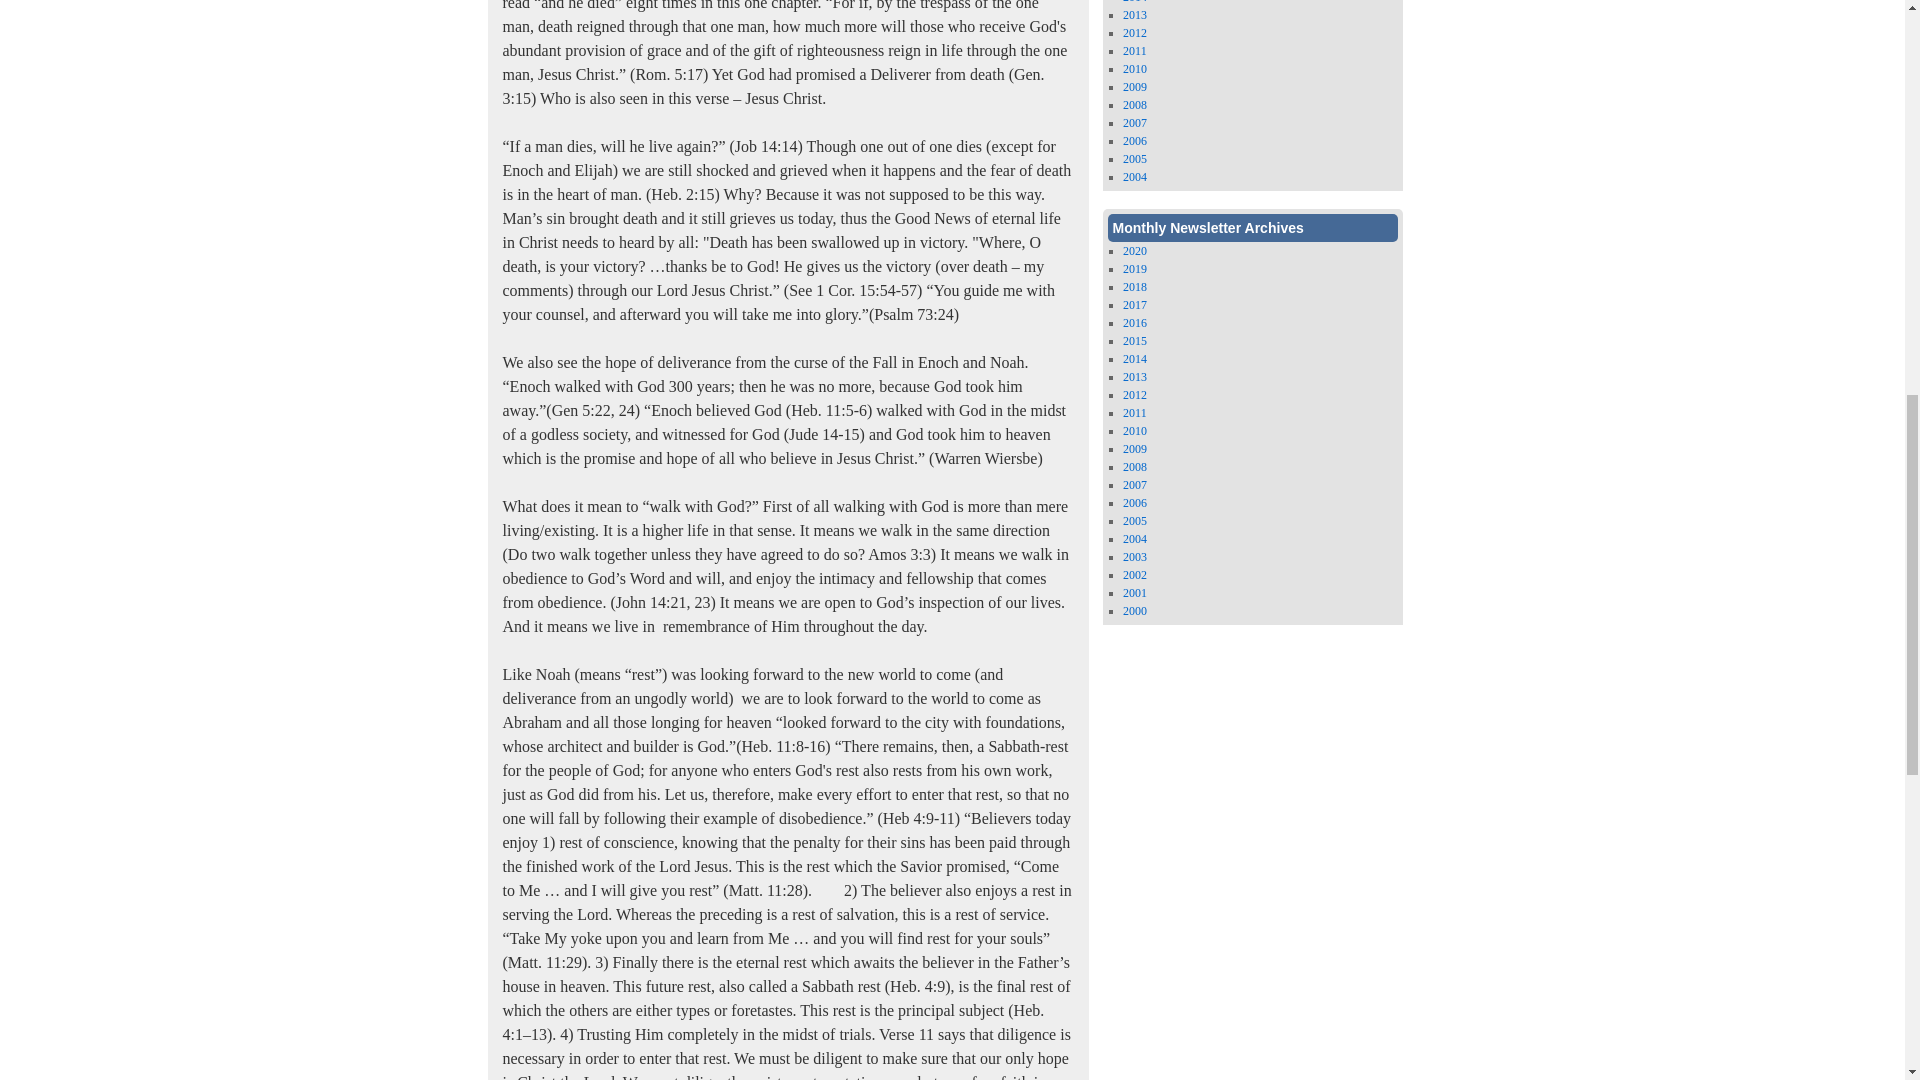 This screenshot has width=1920, height=1080. Describe the element at coordinates (1134, 86) in the screenshot. I see `2009` at that location.